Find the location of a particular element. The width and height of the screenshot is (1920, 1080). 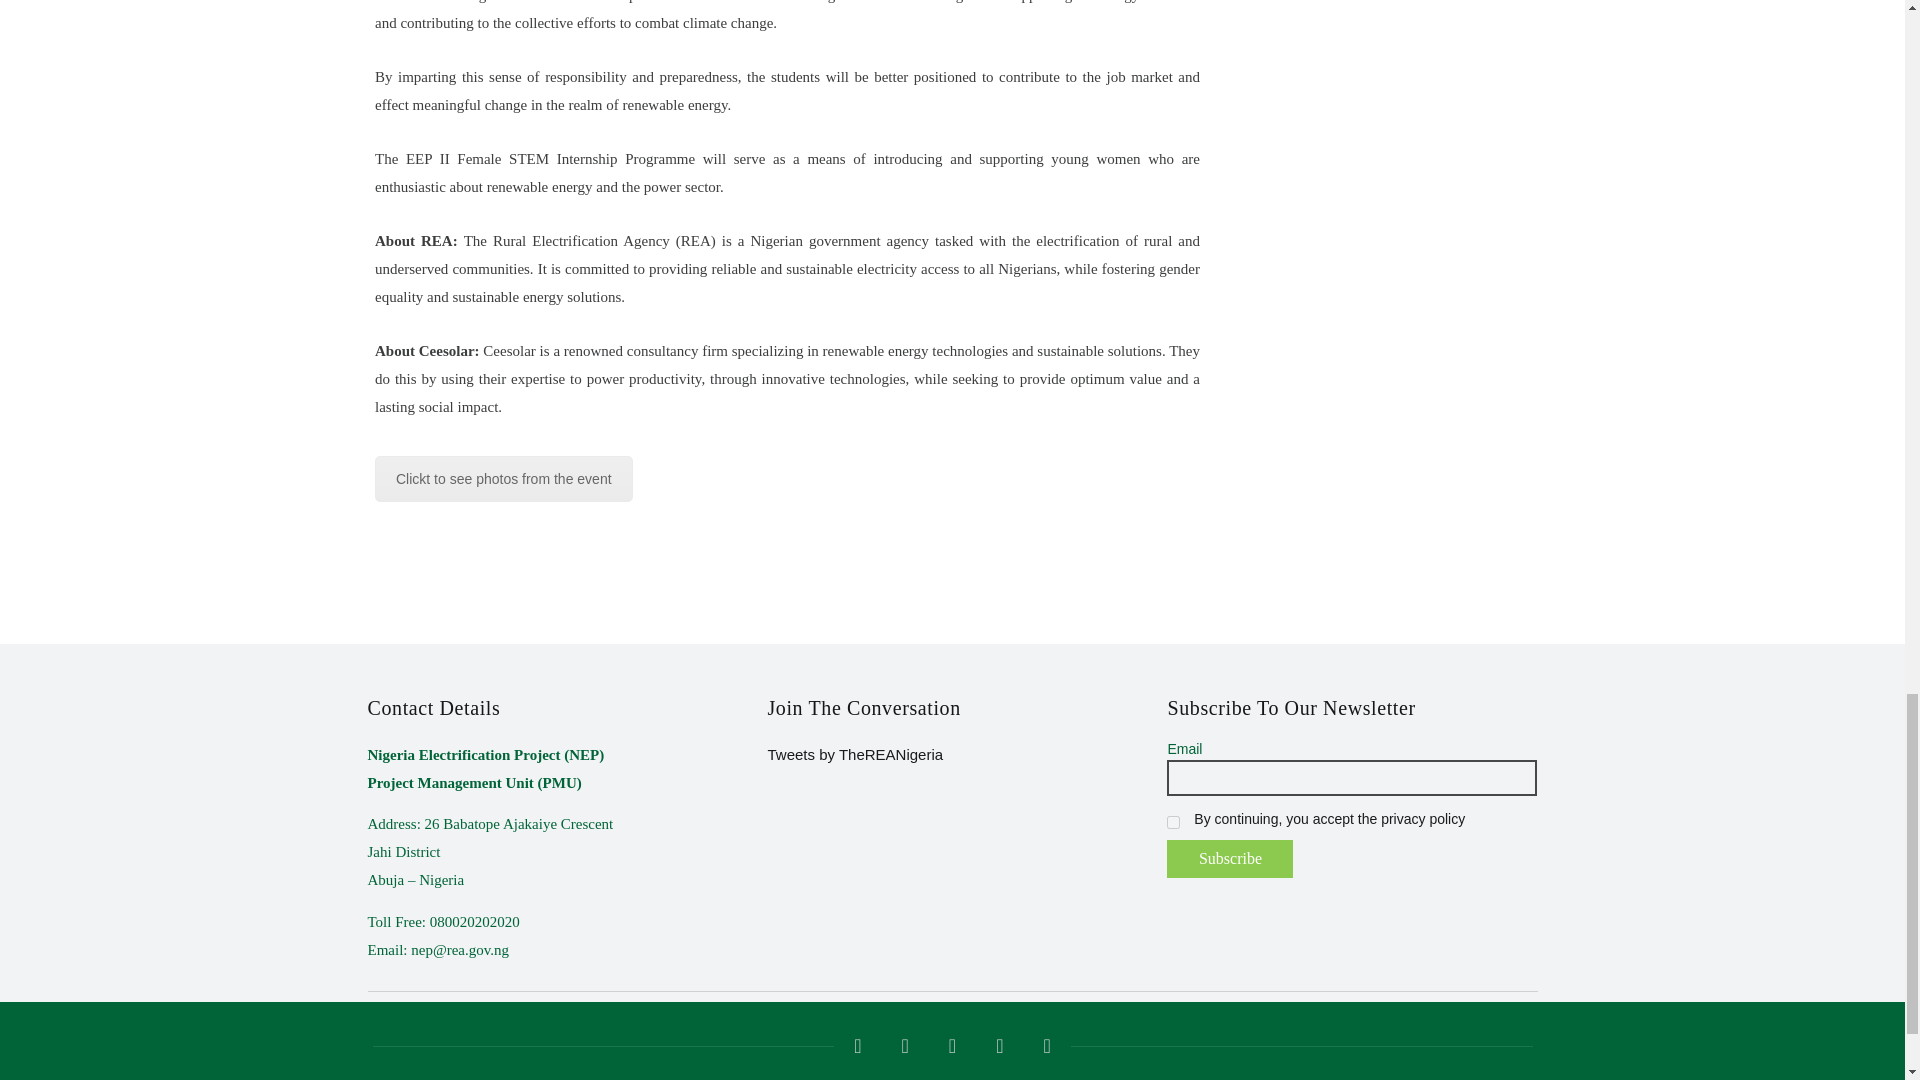

Subscribe is located at coordinates (1230, 859).